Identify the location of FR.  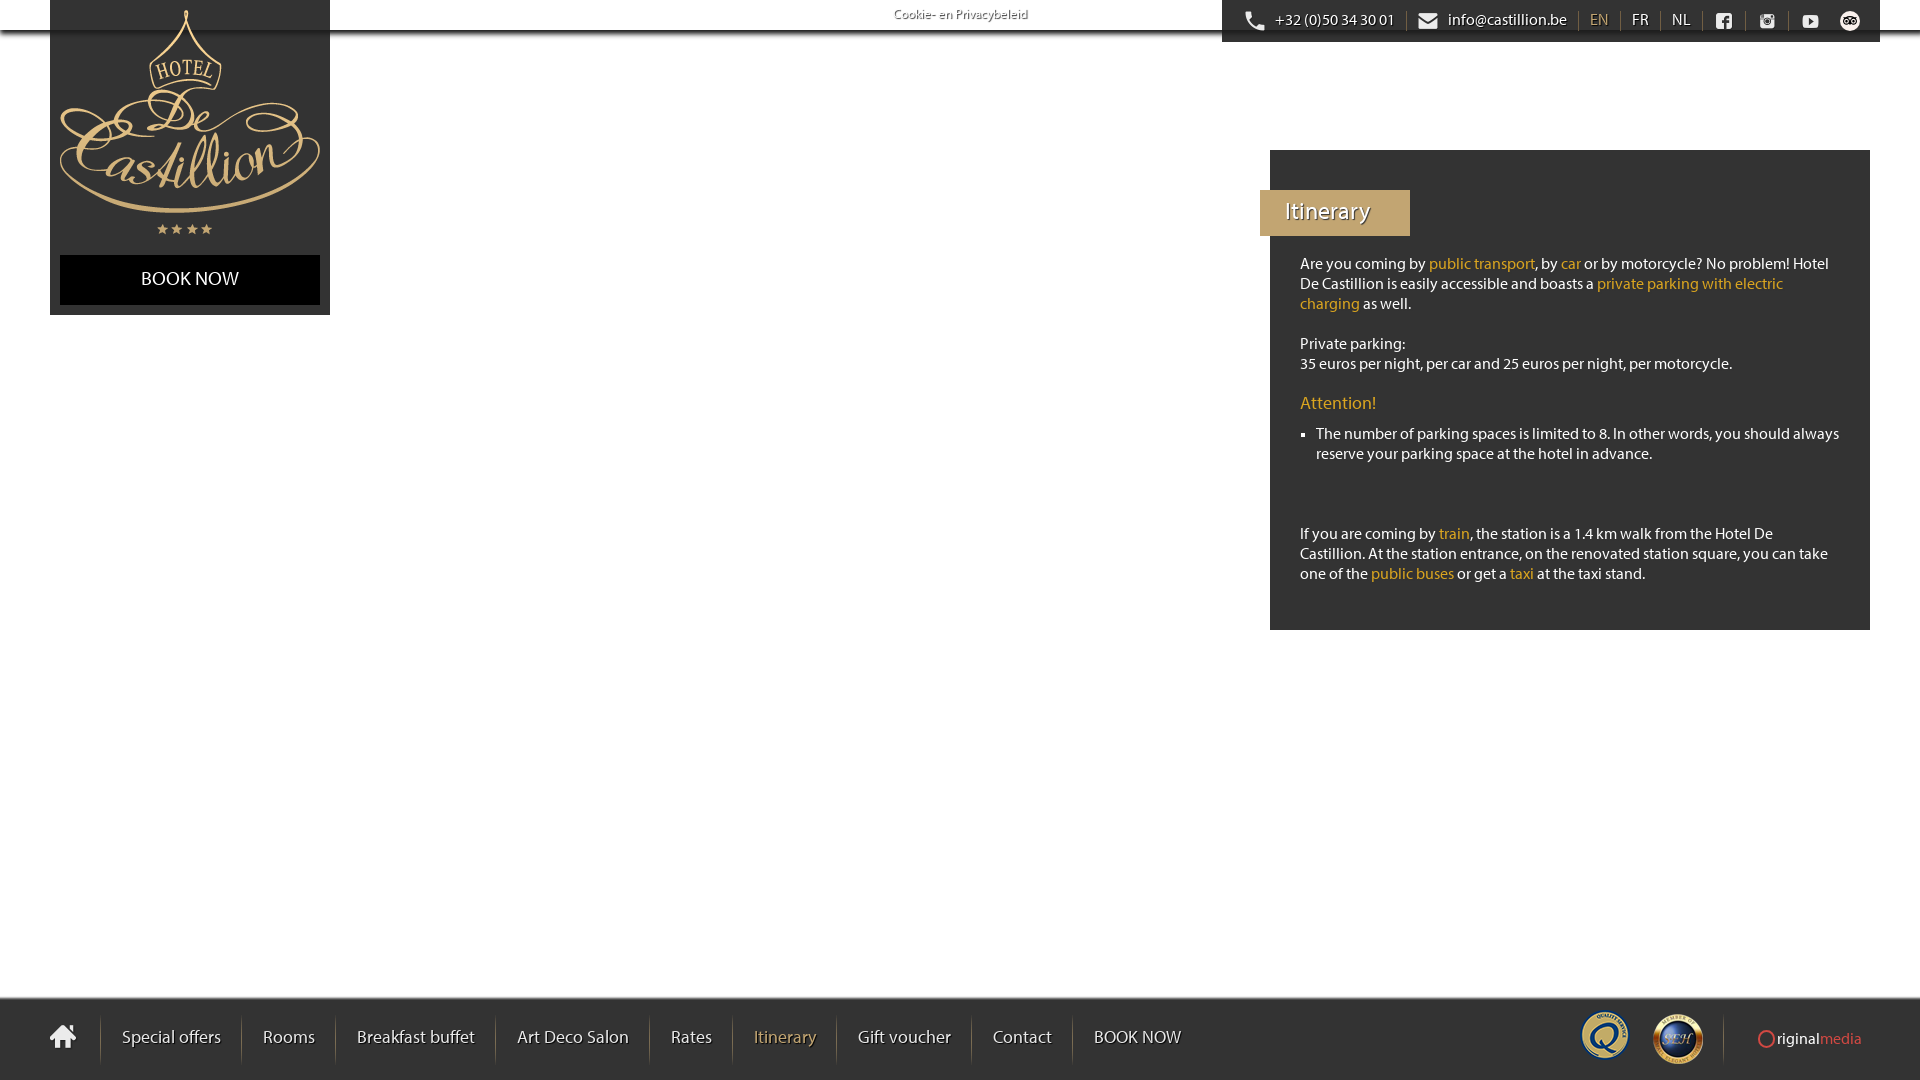
(1640, 21).